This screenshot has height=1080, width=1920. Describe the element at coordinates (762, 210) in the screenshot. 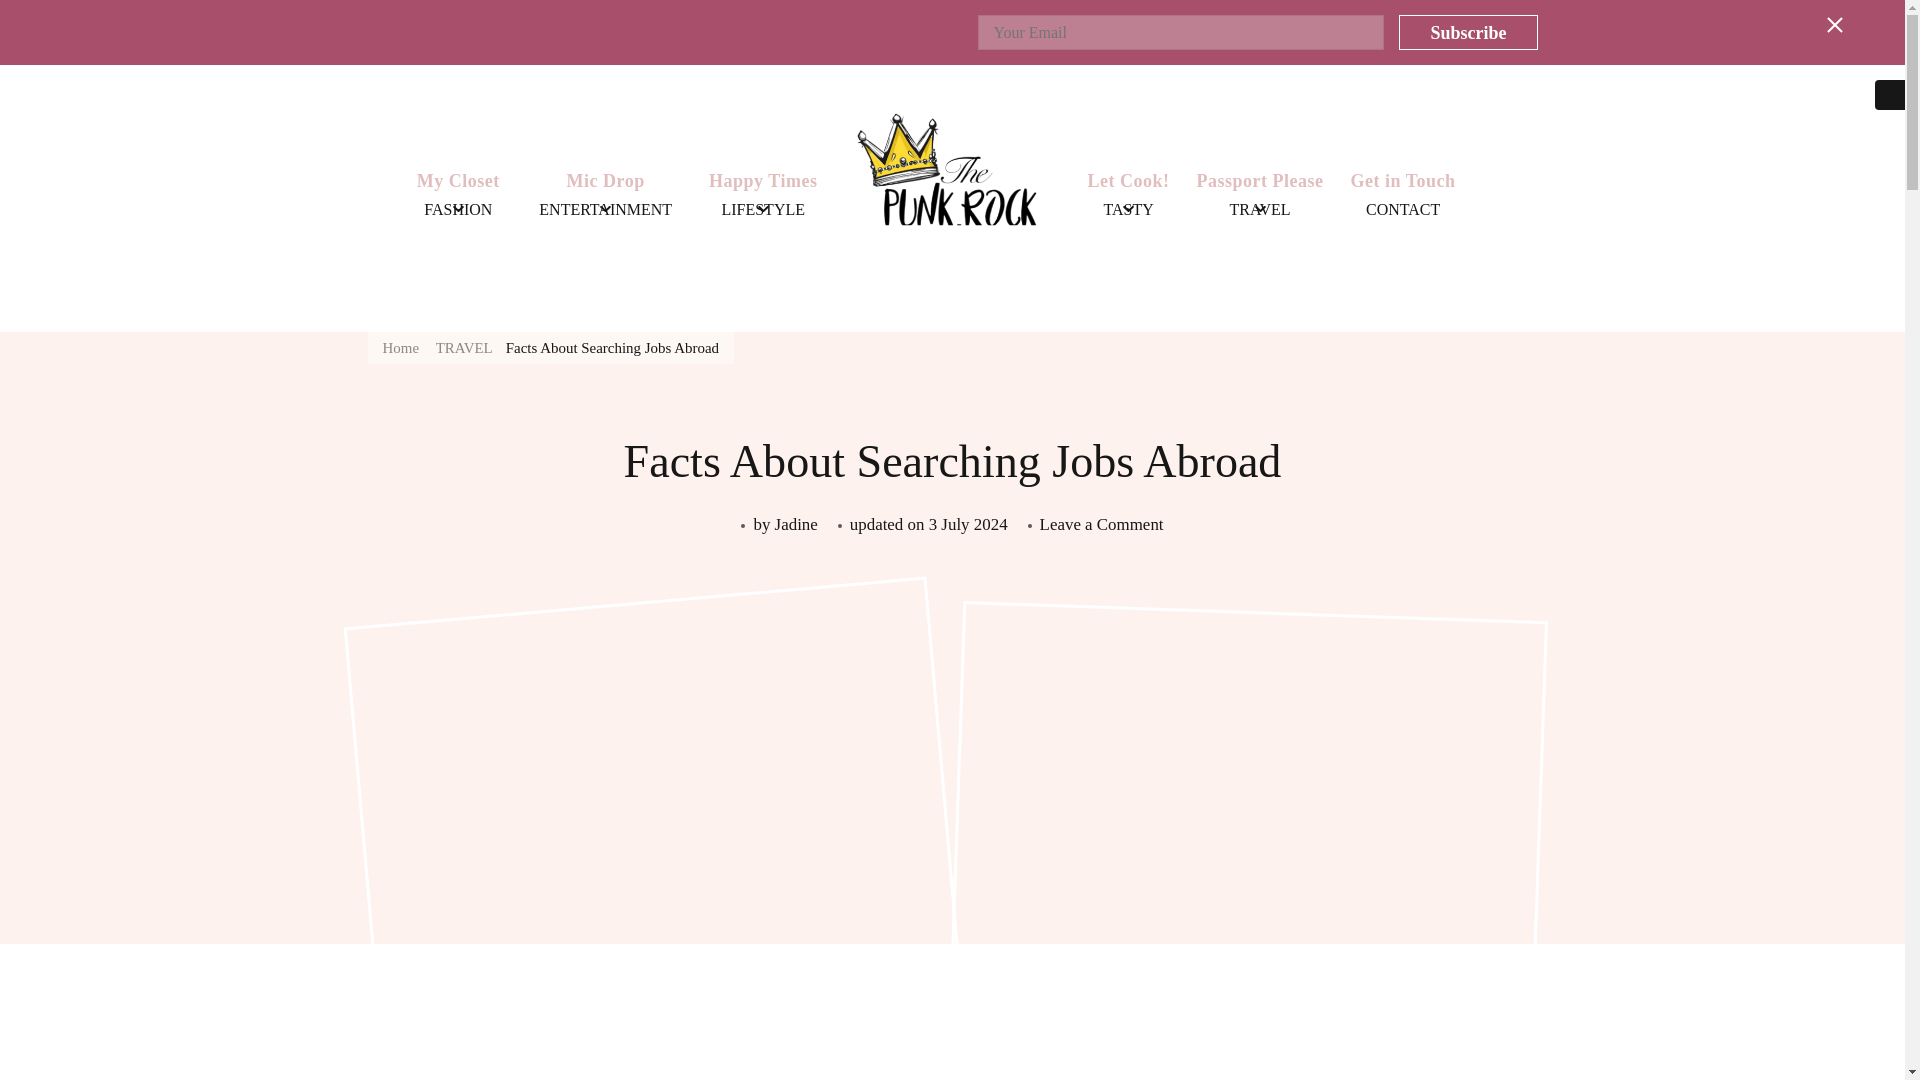

I see `LIFESTYLE` at that location.